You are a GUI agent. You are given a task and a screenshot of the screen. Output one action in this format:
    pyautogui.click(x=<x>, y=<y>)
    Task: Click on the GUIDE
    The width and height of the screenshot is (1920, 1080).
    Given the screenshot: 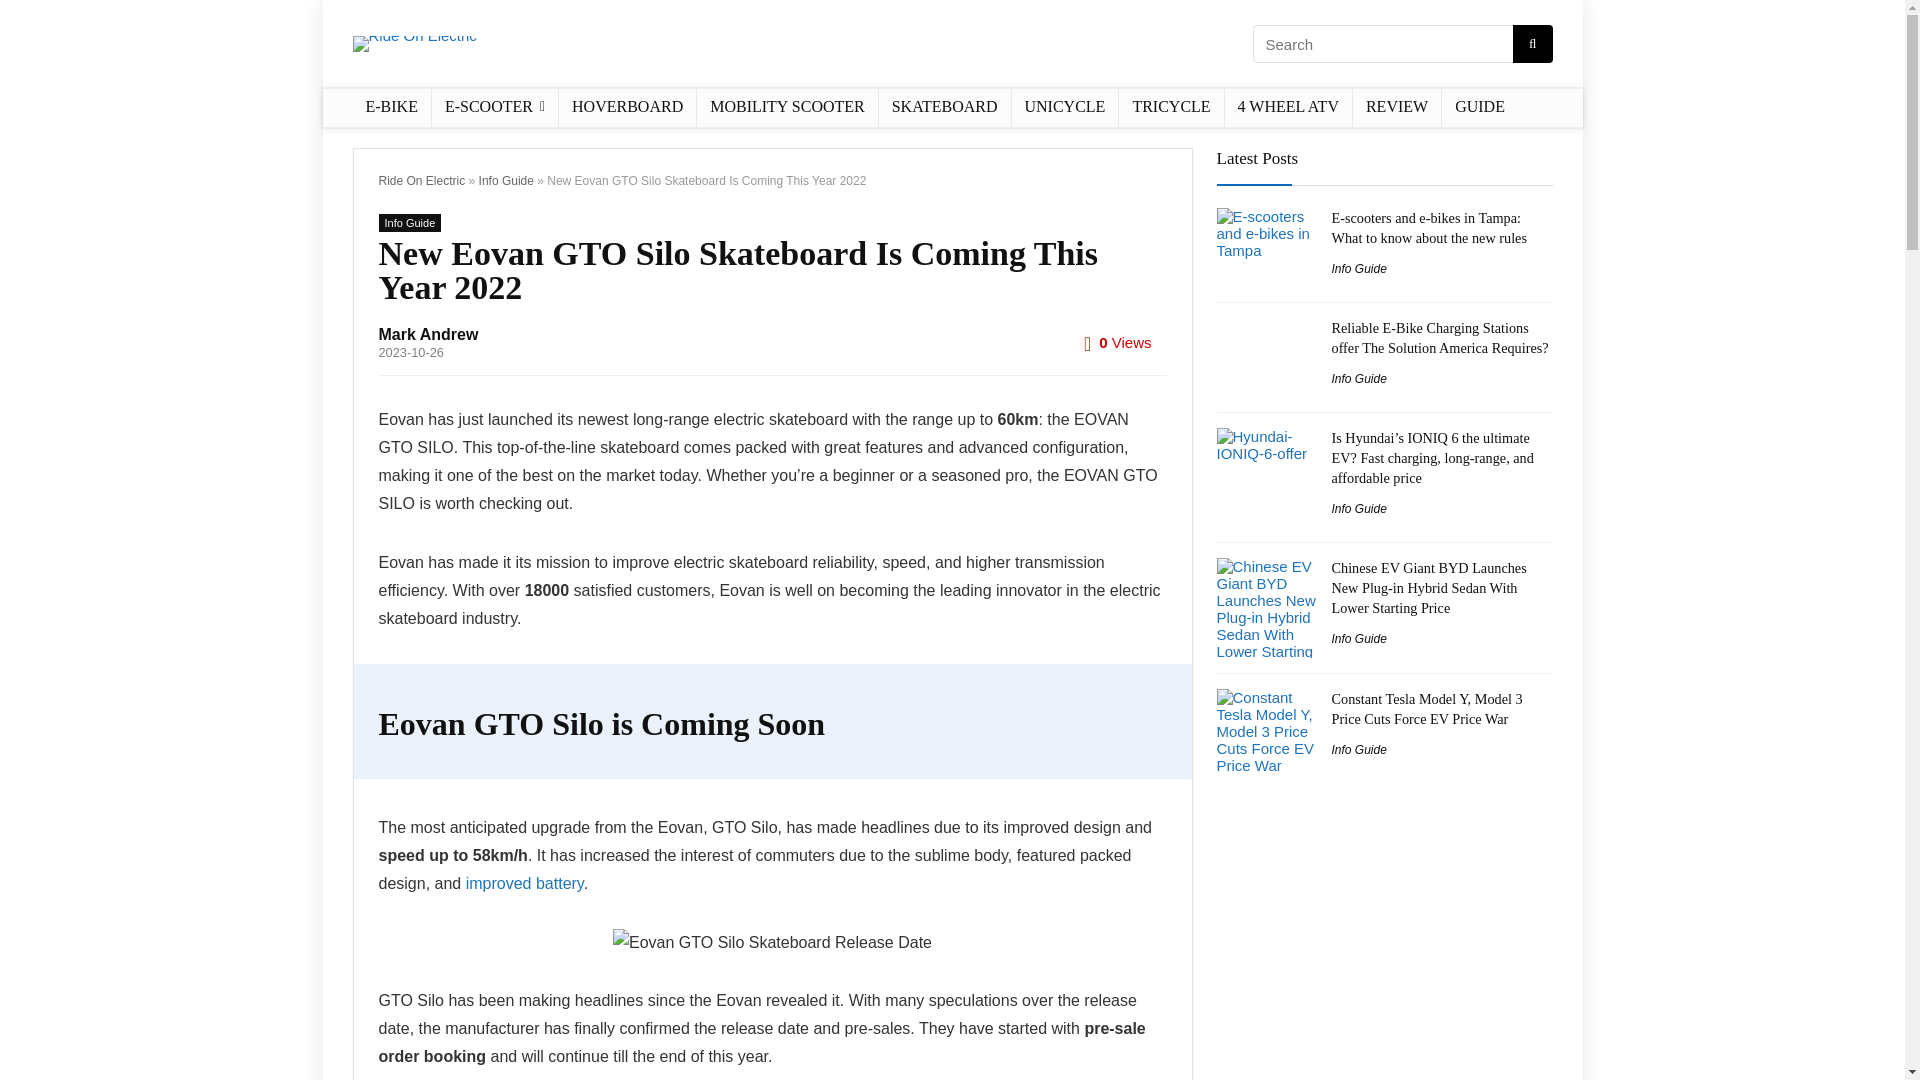 What is the action you would take?
    pyautogui.click(x=1480, y=108)
    